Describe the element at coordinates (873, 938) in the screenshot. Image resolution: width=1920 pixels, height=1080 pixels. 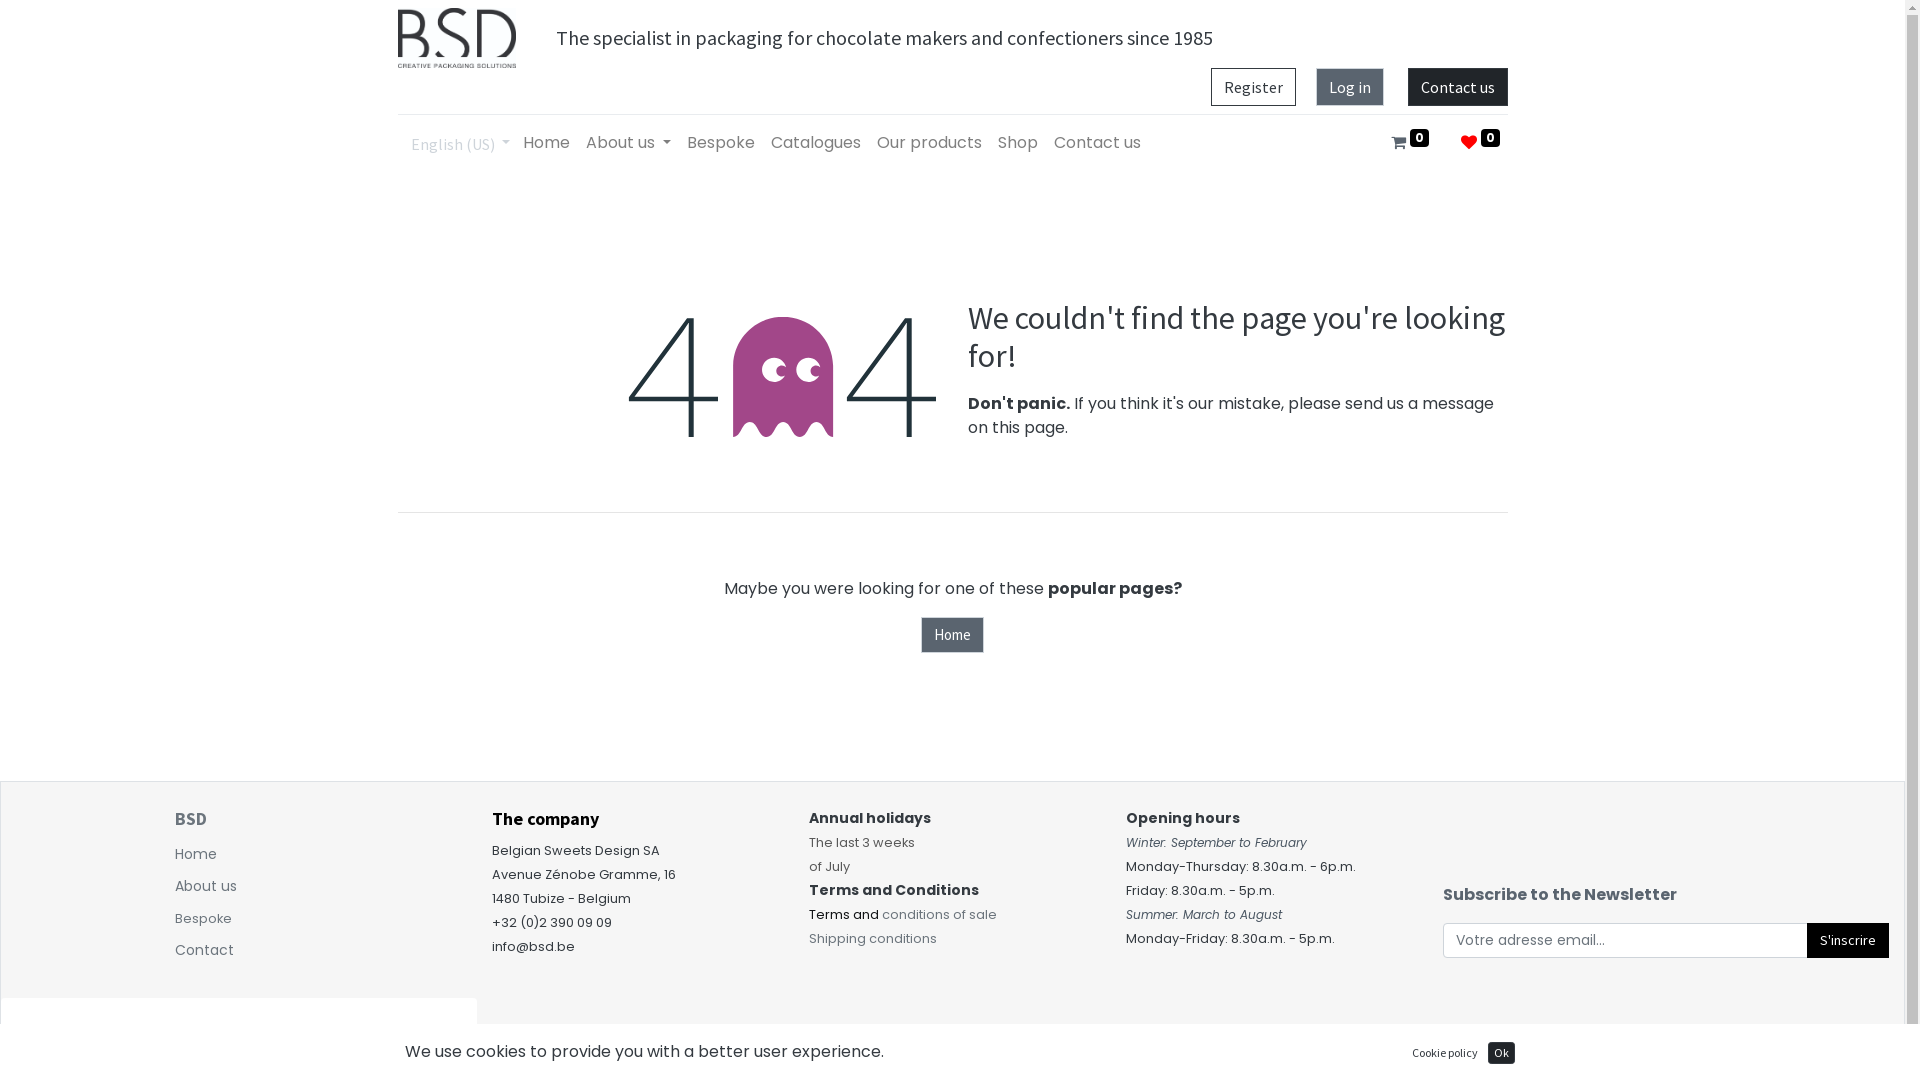
I see `Shipping conditions` at that location.